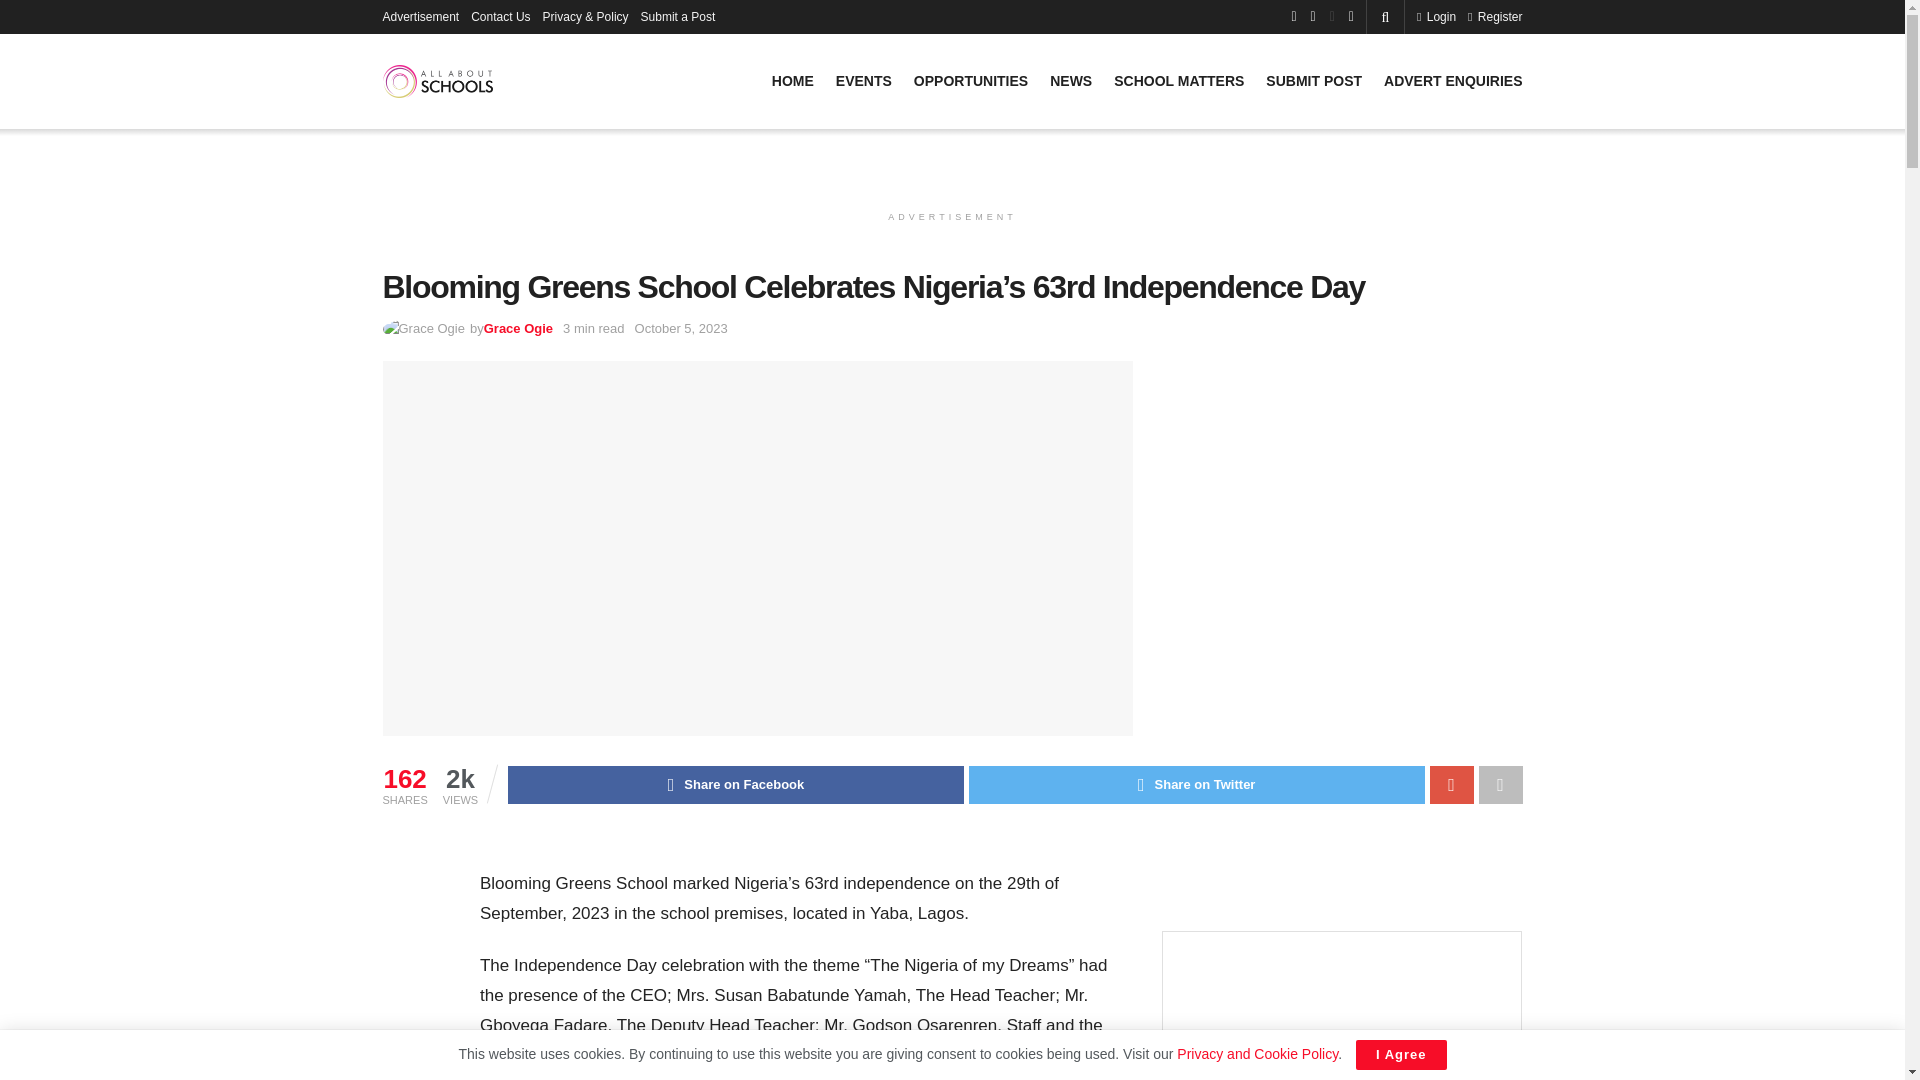  Describe the element at coordinates (970, 80) in the screenshot. I see `OPPORTUNITIES` at that location.